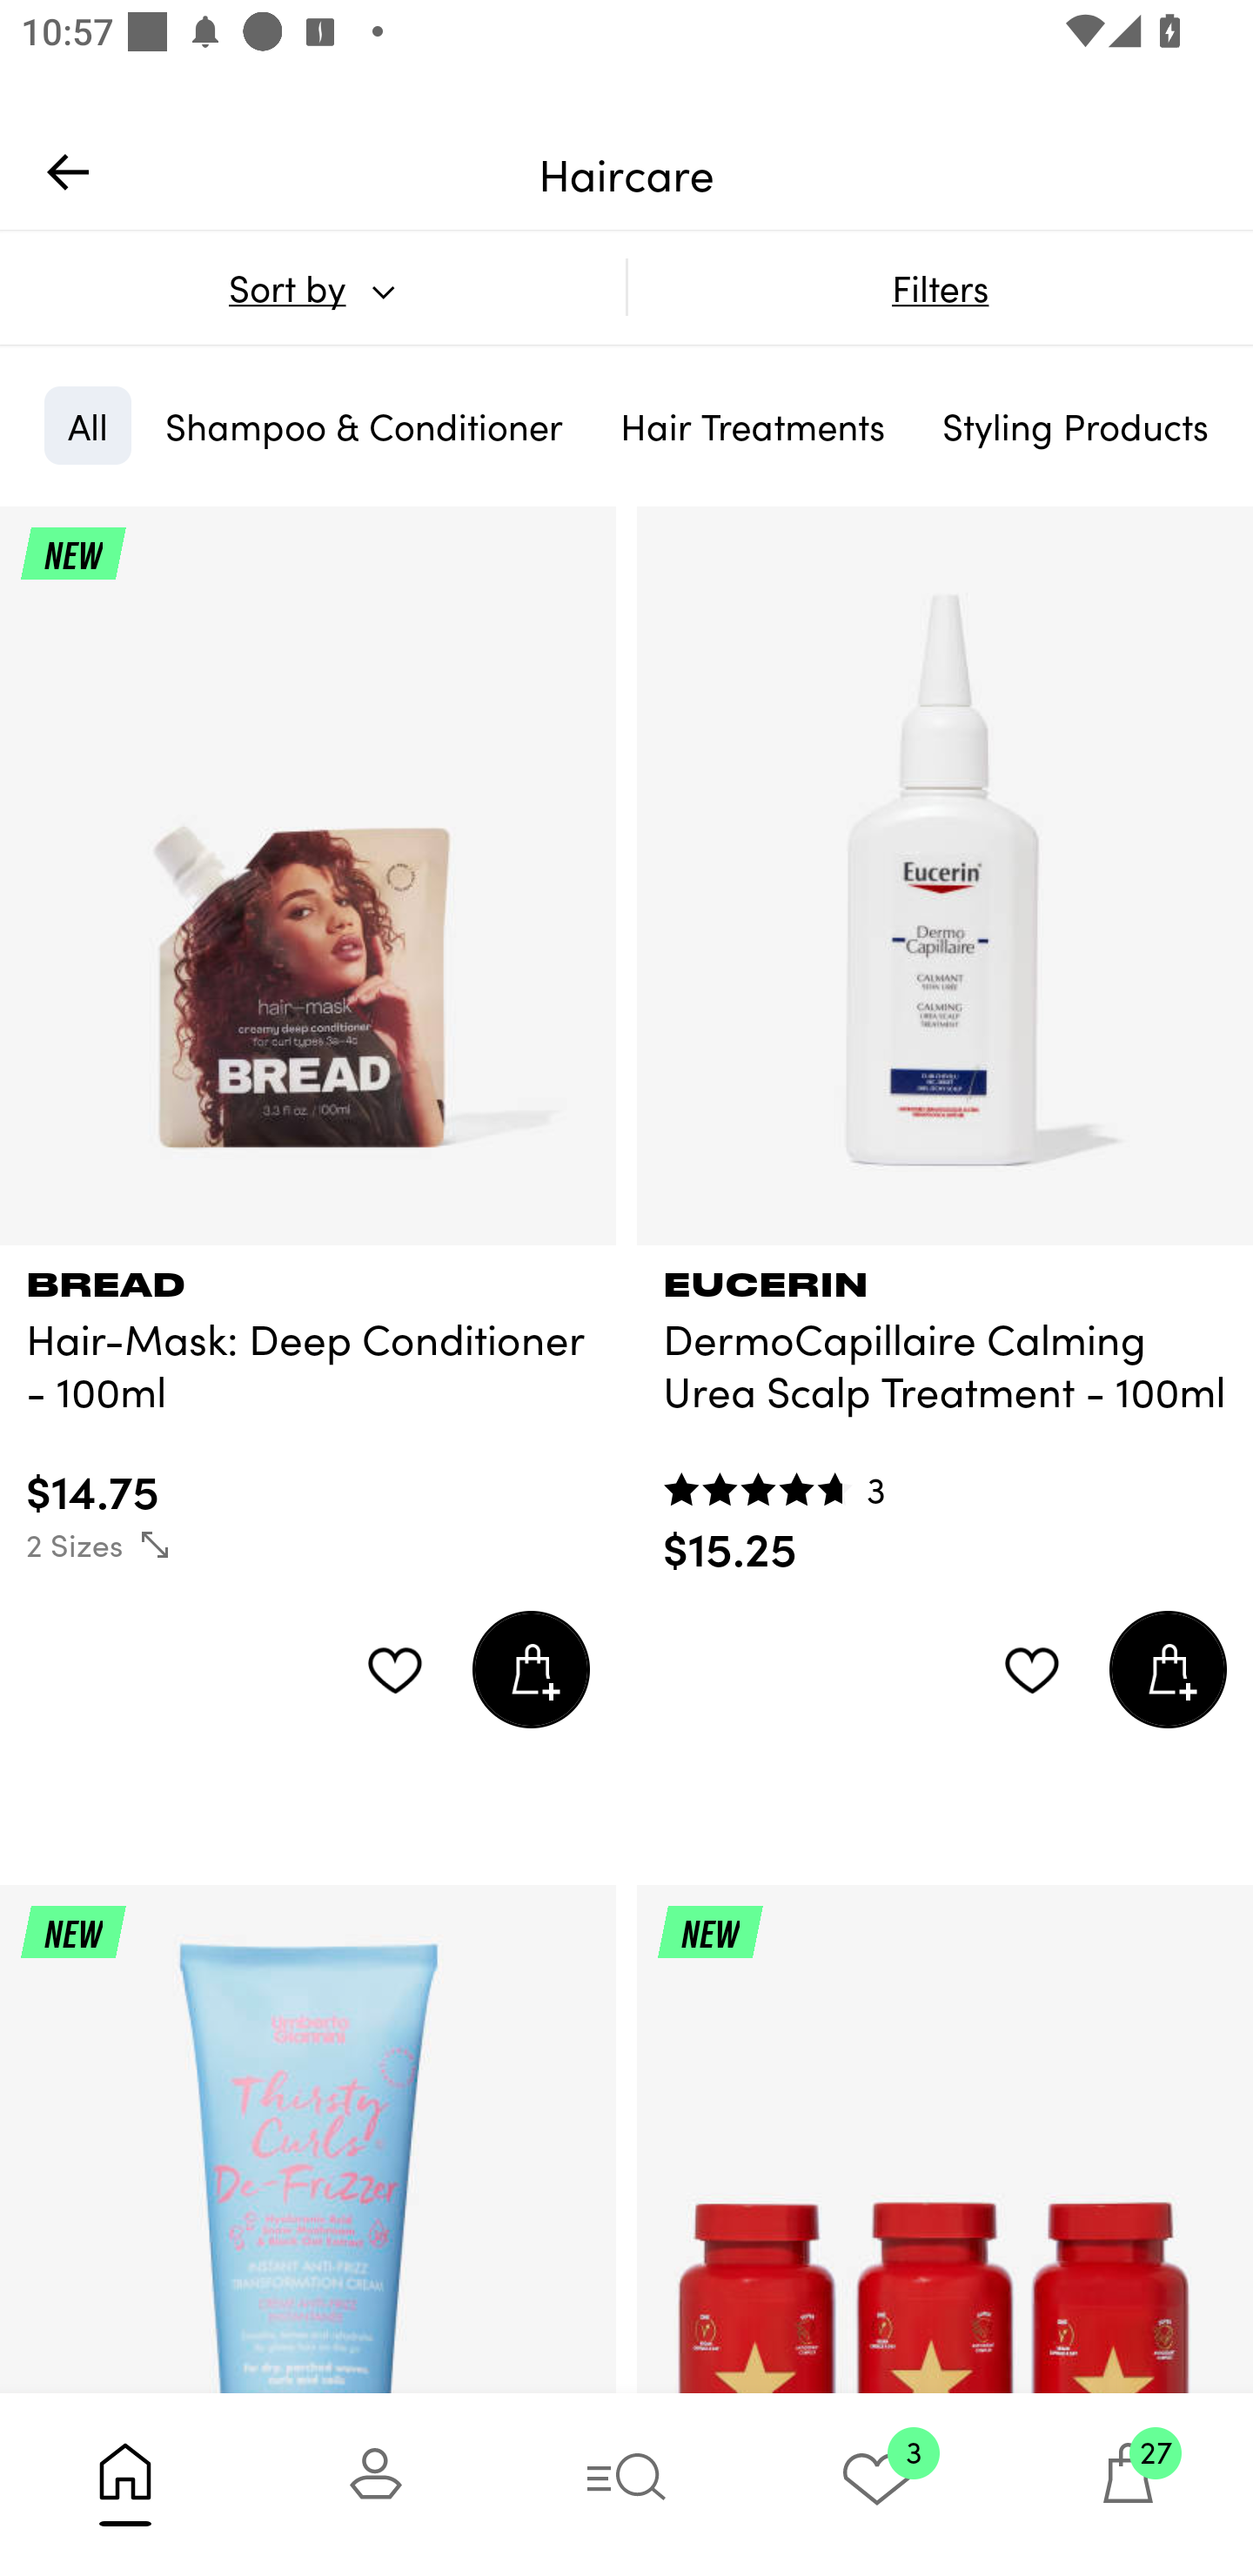 The image size is (1253, 2576). I want to click on 27, so click(1128, 2484).